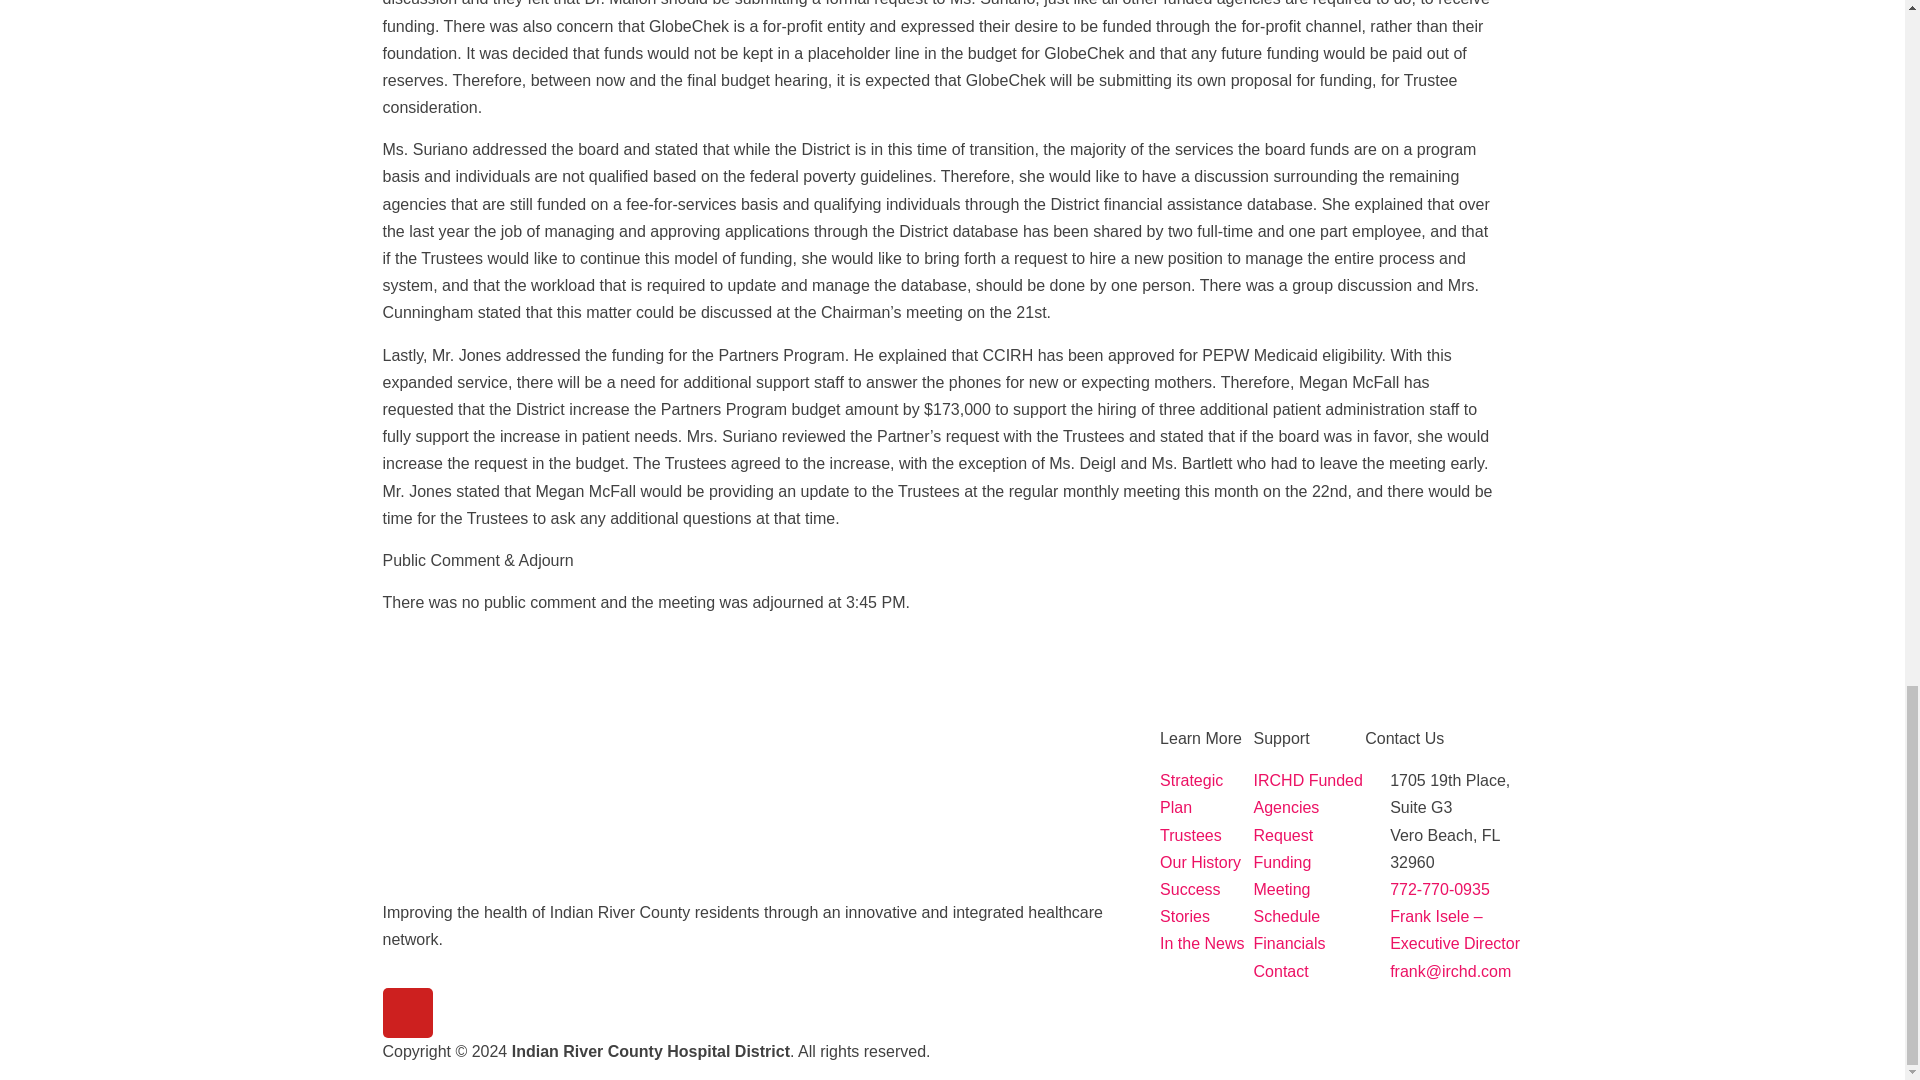  What do you see at coordinates (1444, 888) in the screenshot?
I see `772-770-0935` at bounding box center [1444, 888].